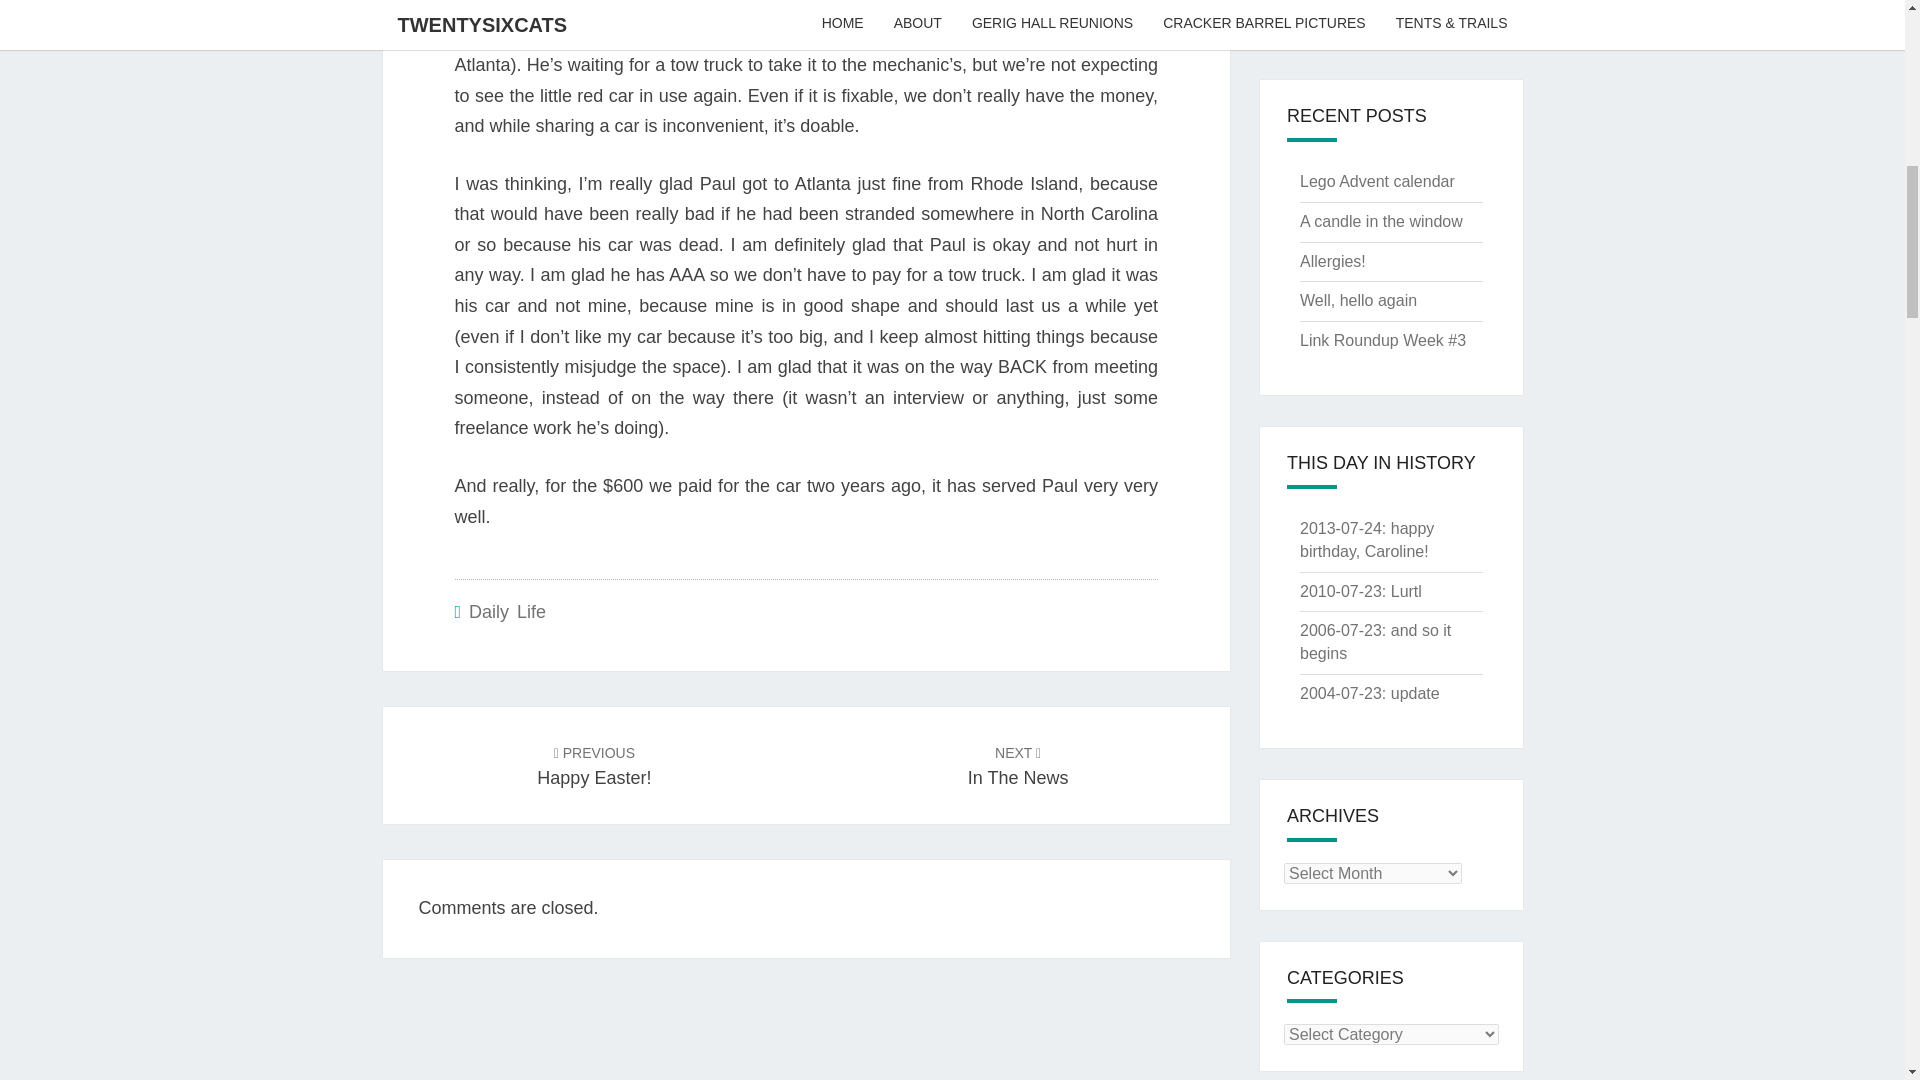 This screenshot has height=1080, width=1920. What do you see at coordinates (1375, 642) in the screenshot?
I see `and so it begins` at bounding box center [1375, 642].